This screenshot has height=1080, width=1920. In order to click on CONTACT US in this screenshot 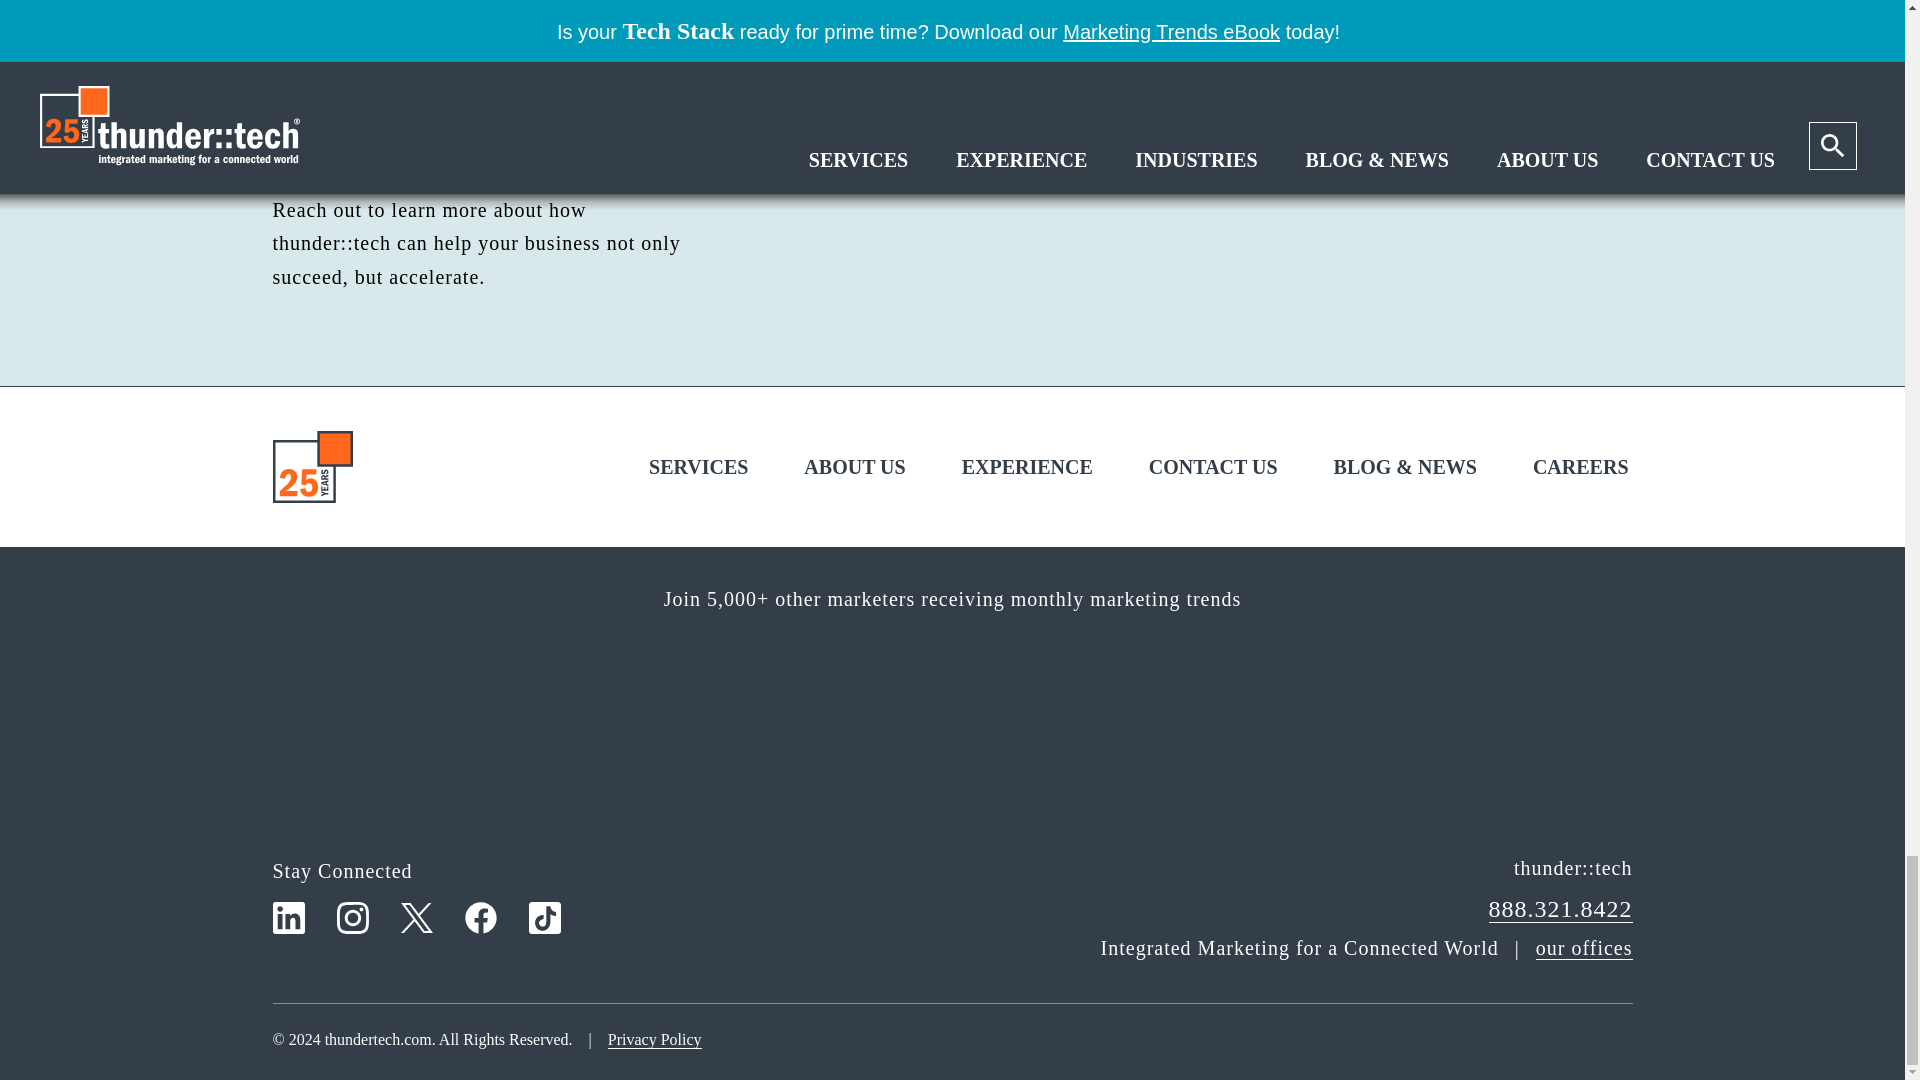, I will do `click(698, 466)`.